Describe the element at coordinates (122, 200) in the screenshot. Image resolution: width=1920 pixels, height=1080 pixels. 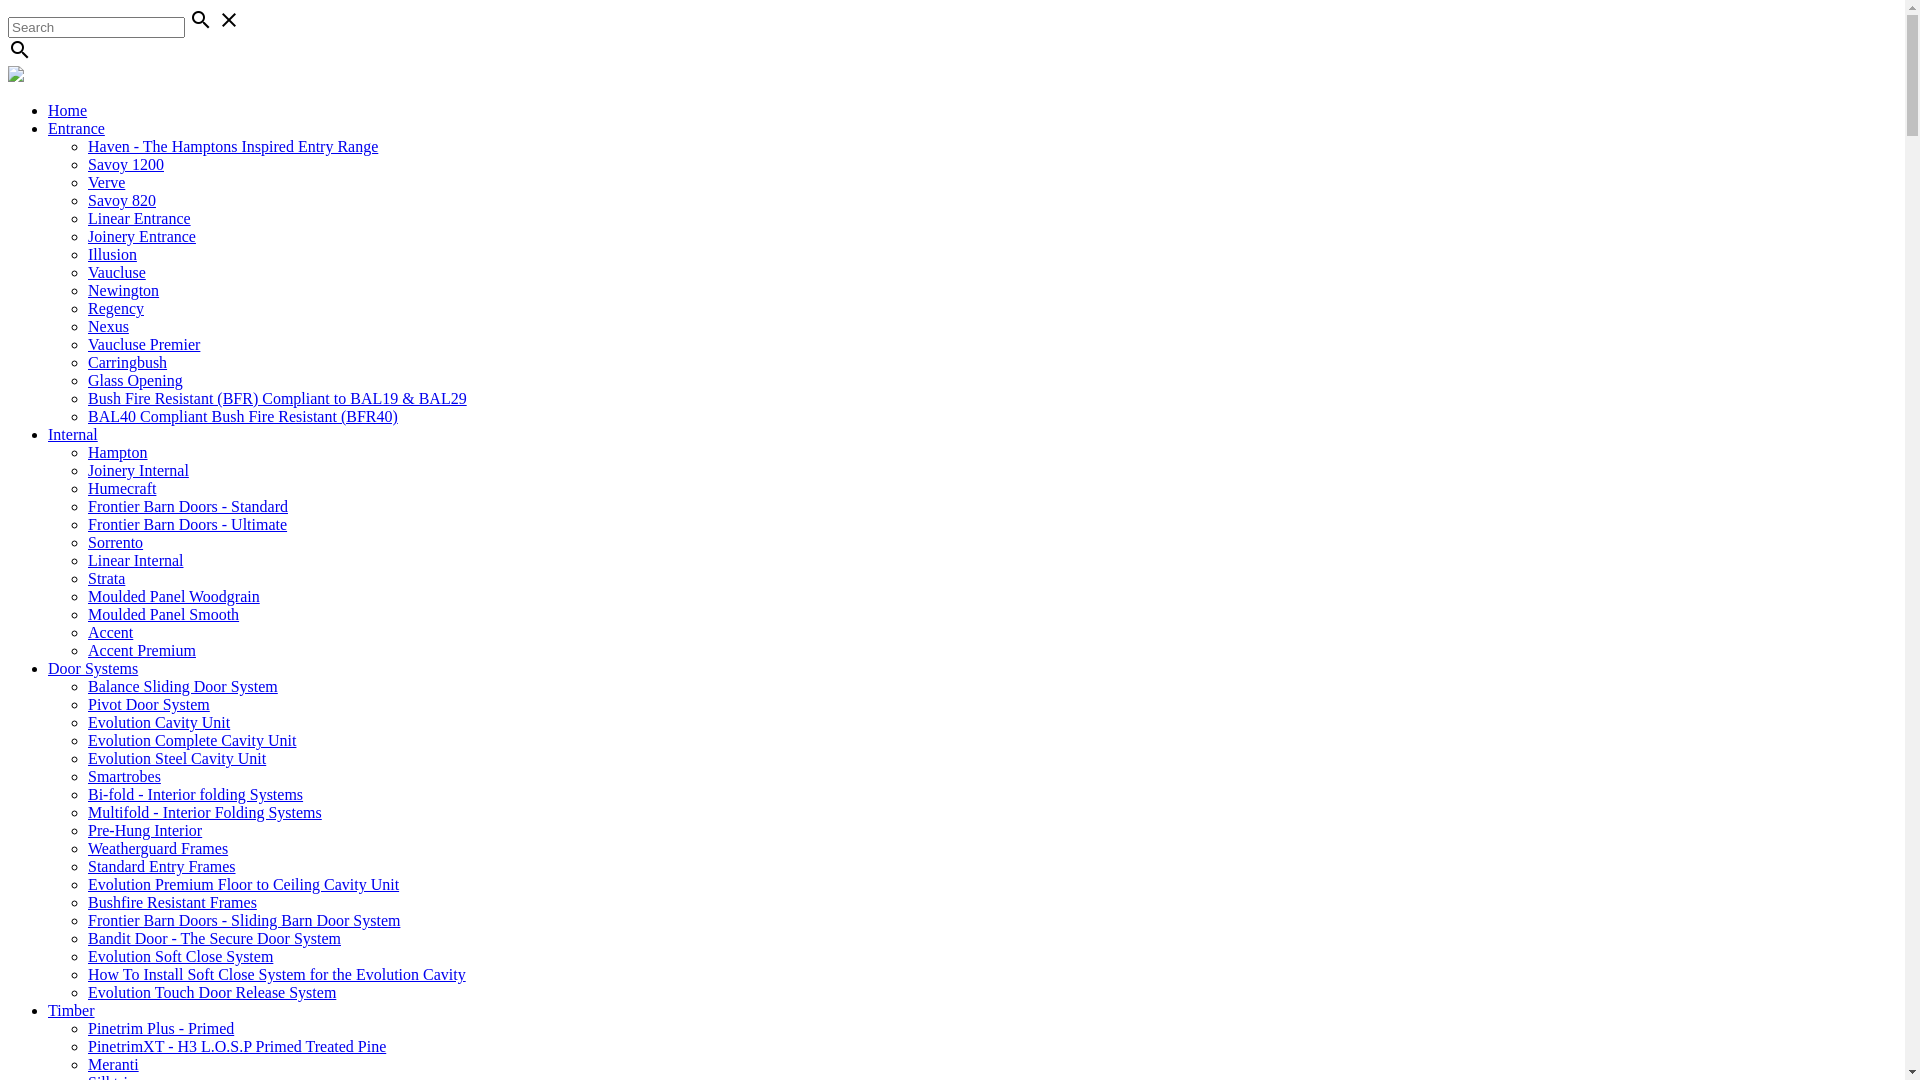
I see `Savoy 820` at that location.